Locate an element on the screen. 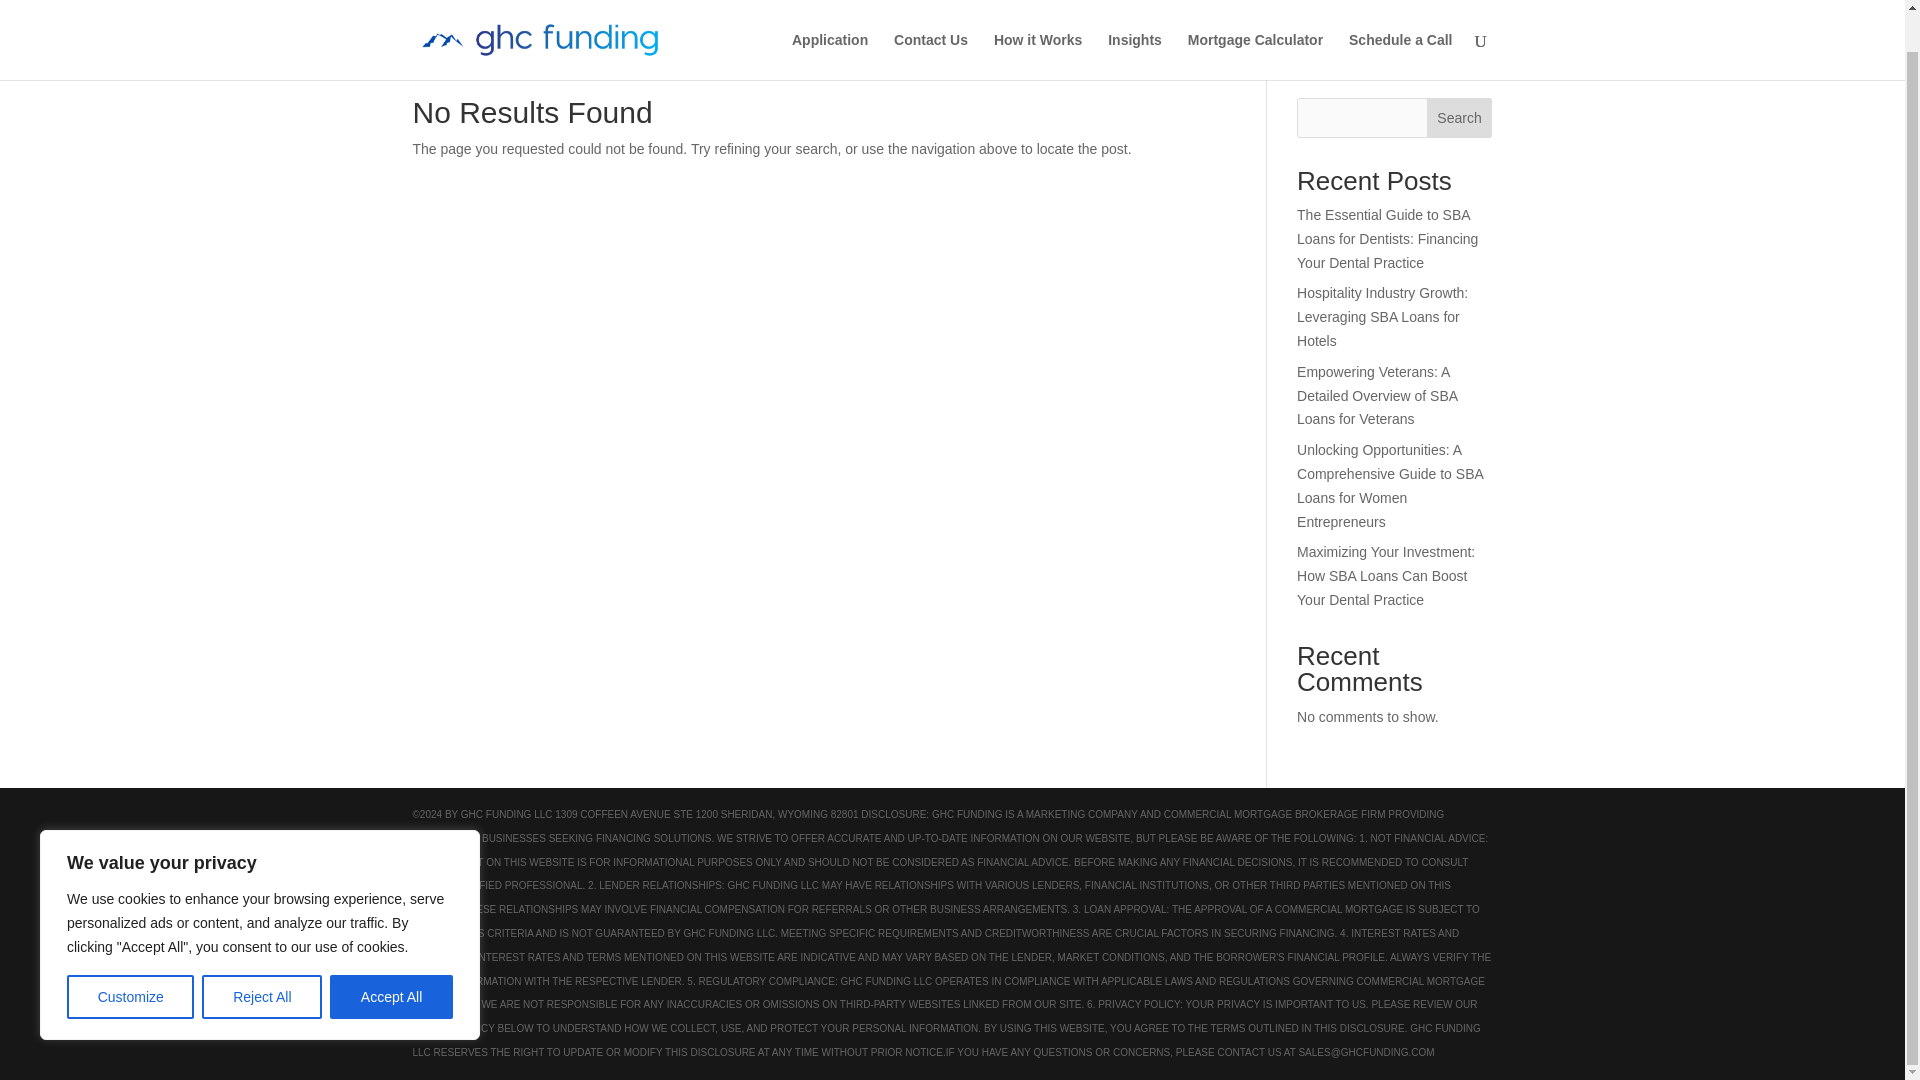 This screenshot has width=1920, height=1080. Contact Us is located at coordinates (930, 20).